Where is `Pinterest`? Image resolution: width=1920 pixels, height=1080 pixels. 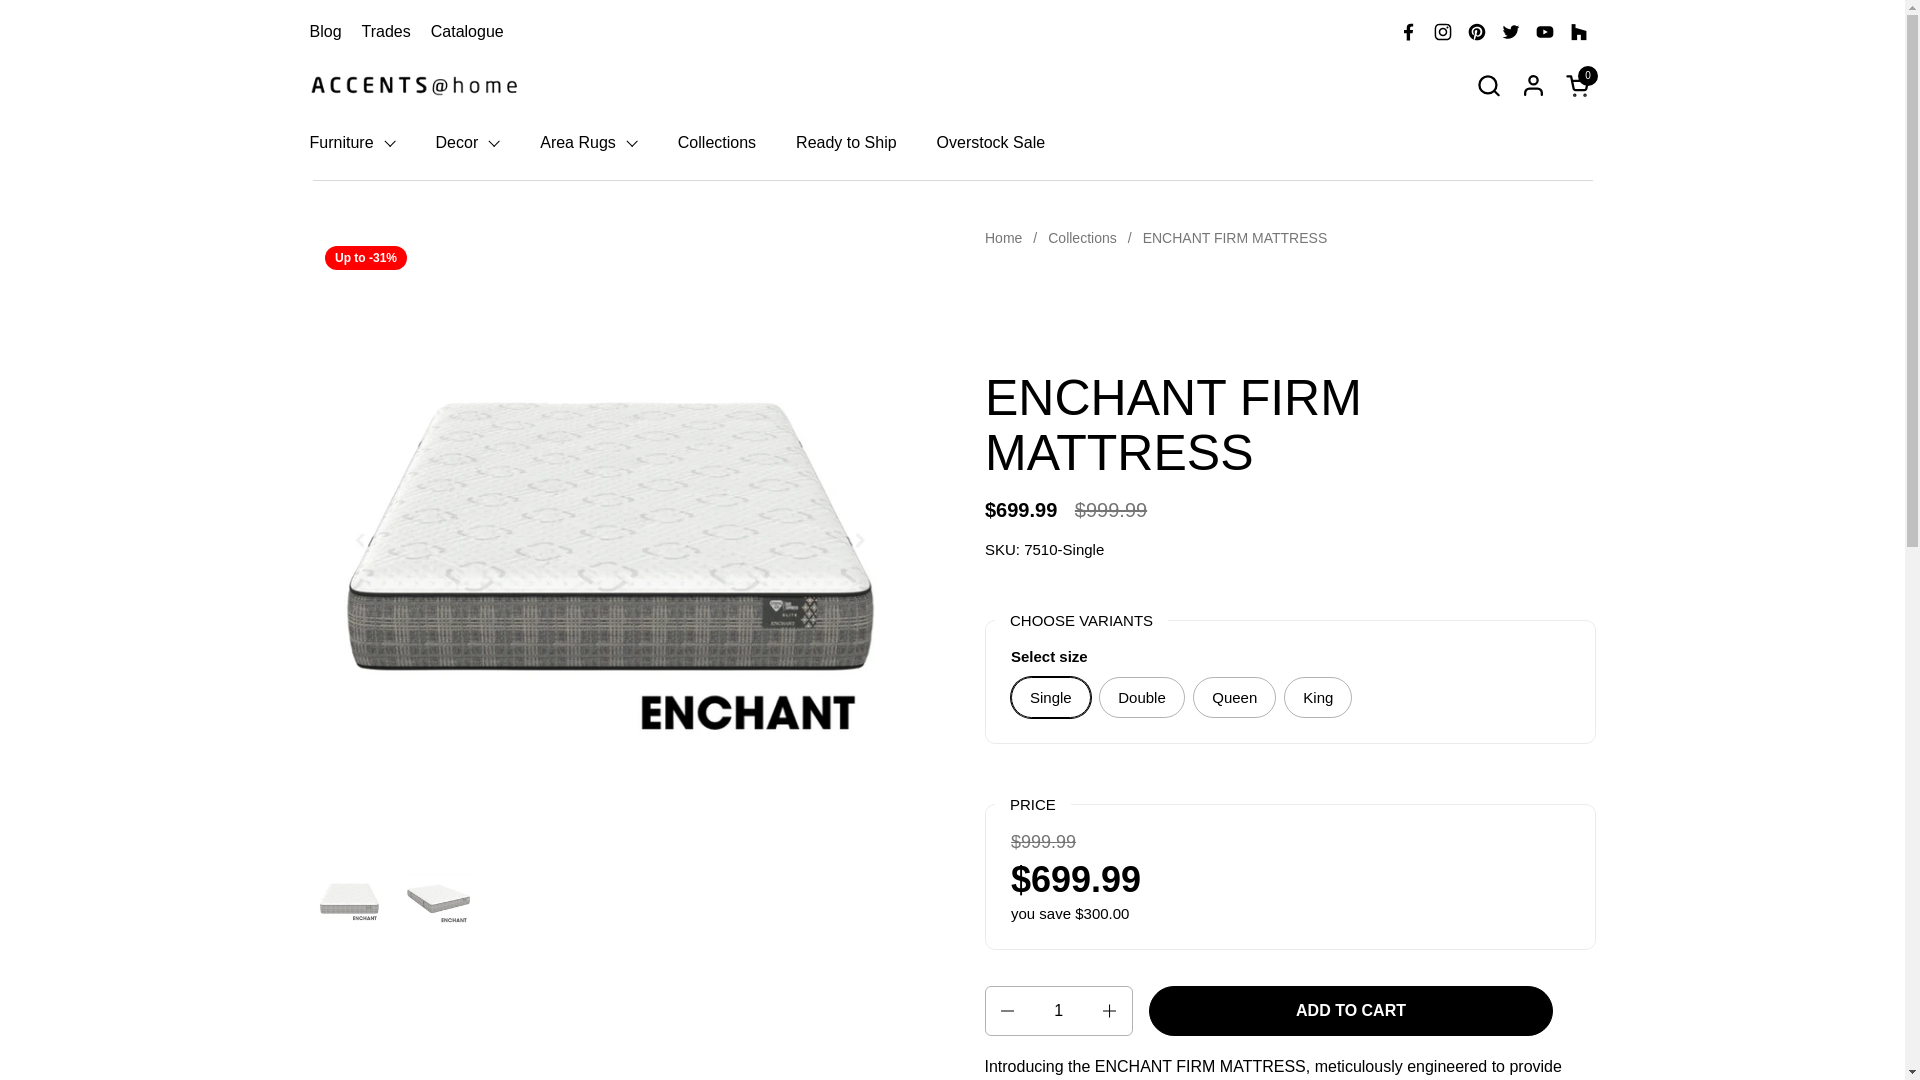
Pinterest is located at coordinates (1409, 32).